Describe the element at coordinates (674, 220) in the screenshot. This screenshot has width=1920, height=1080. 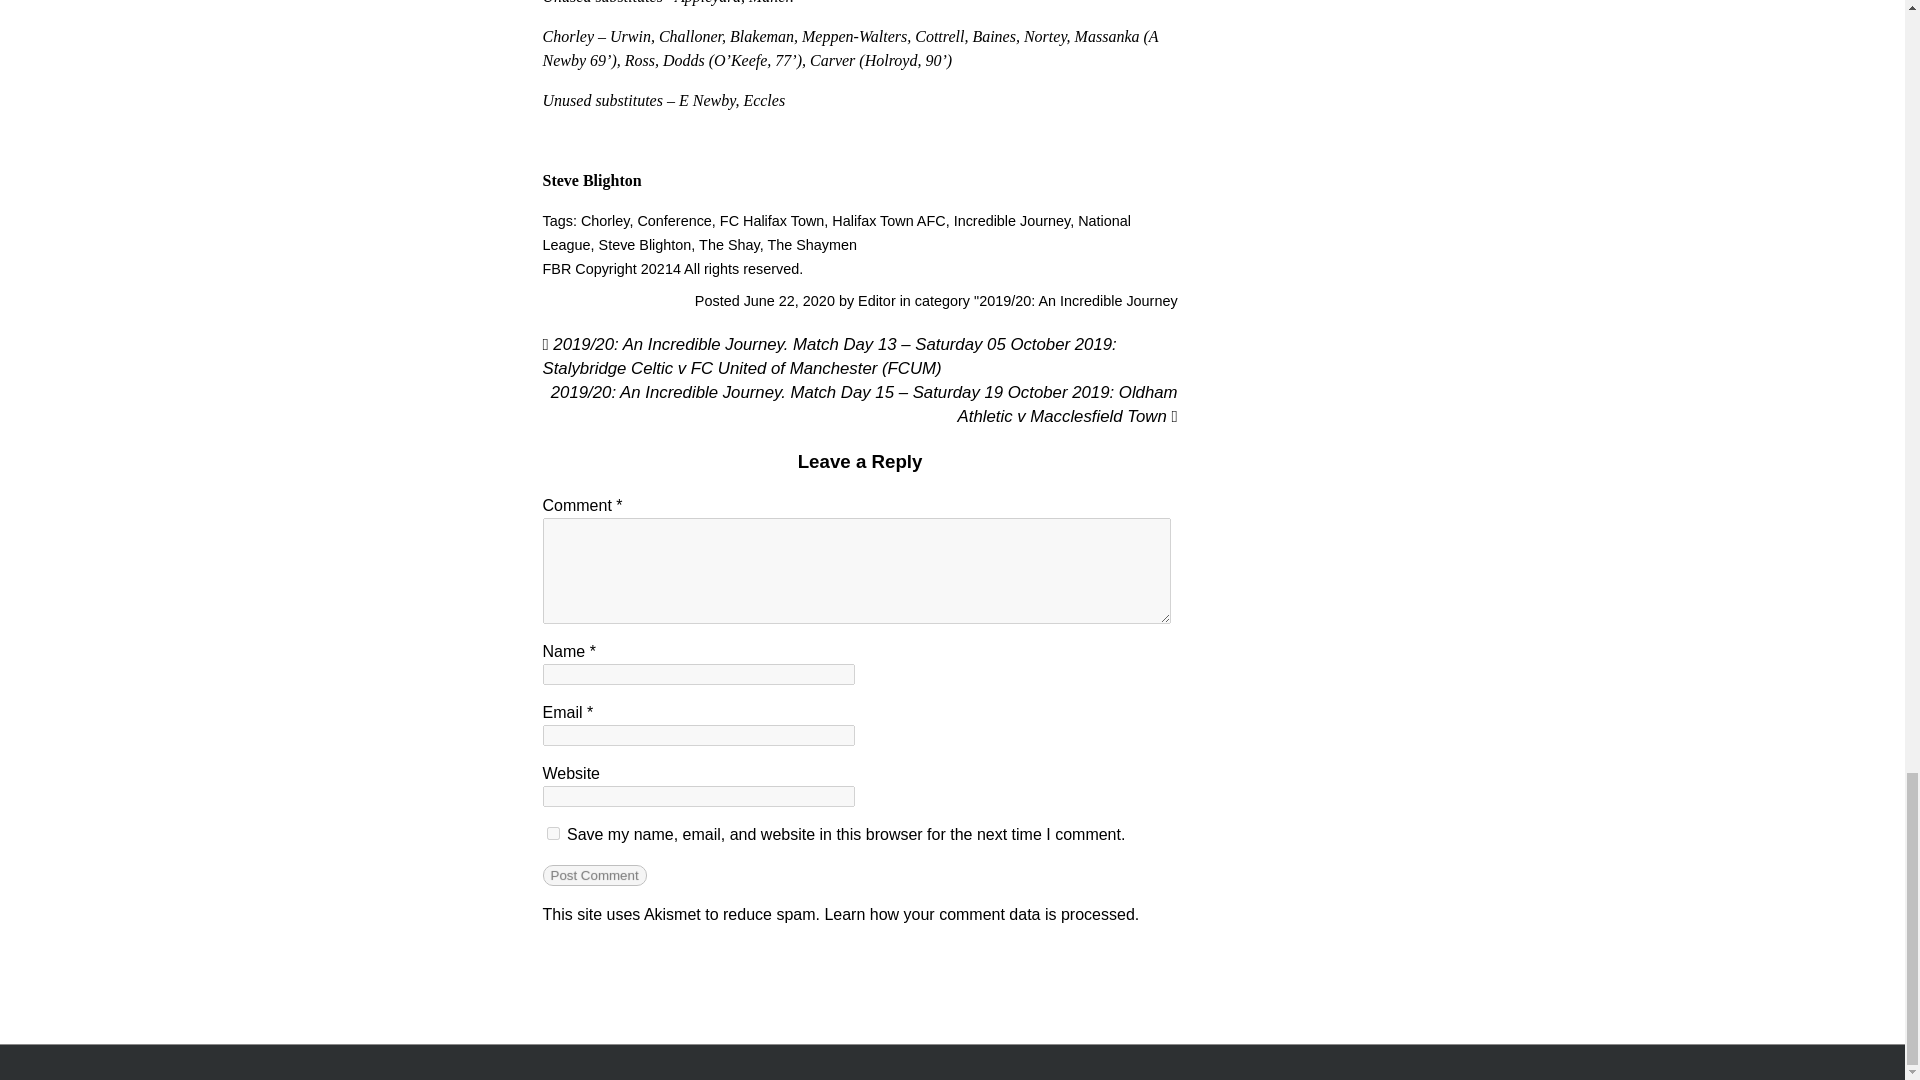
I see `Conference` at that location.